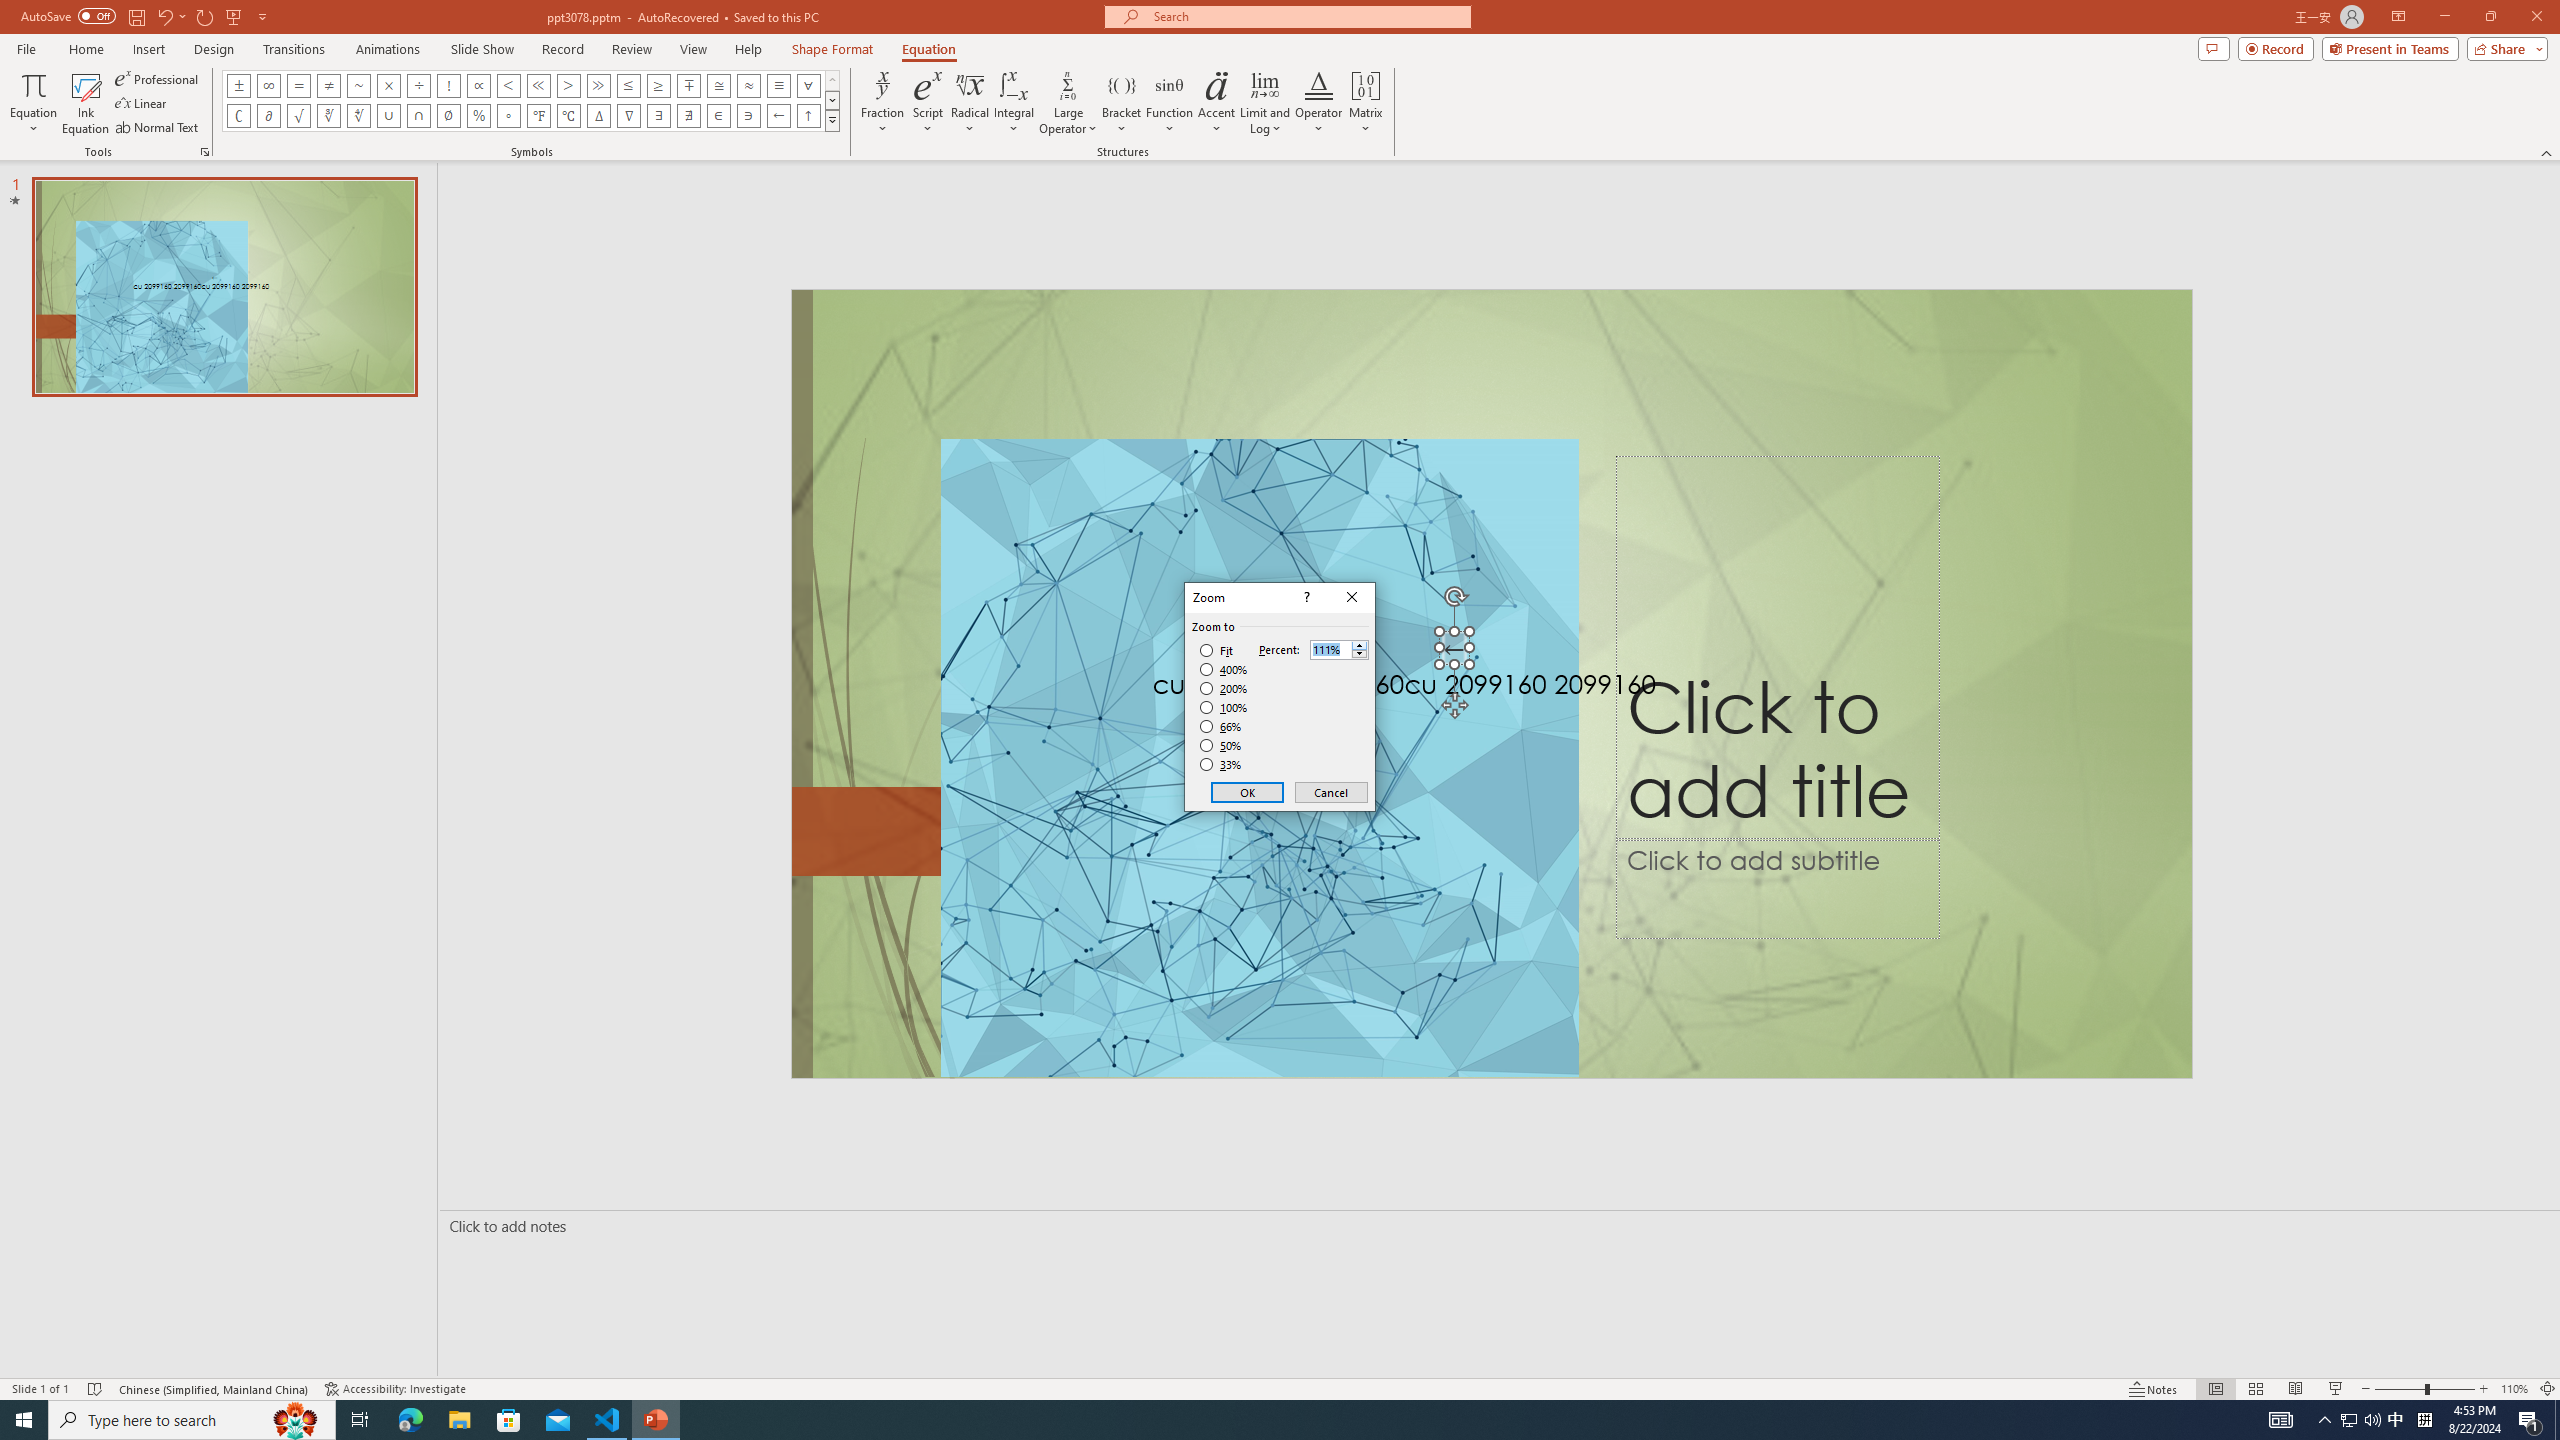  What do you see at coordinates (883, 103) in the screenshot?
I see `Fraction` at bounding box center [883, 103].